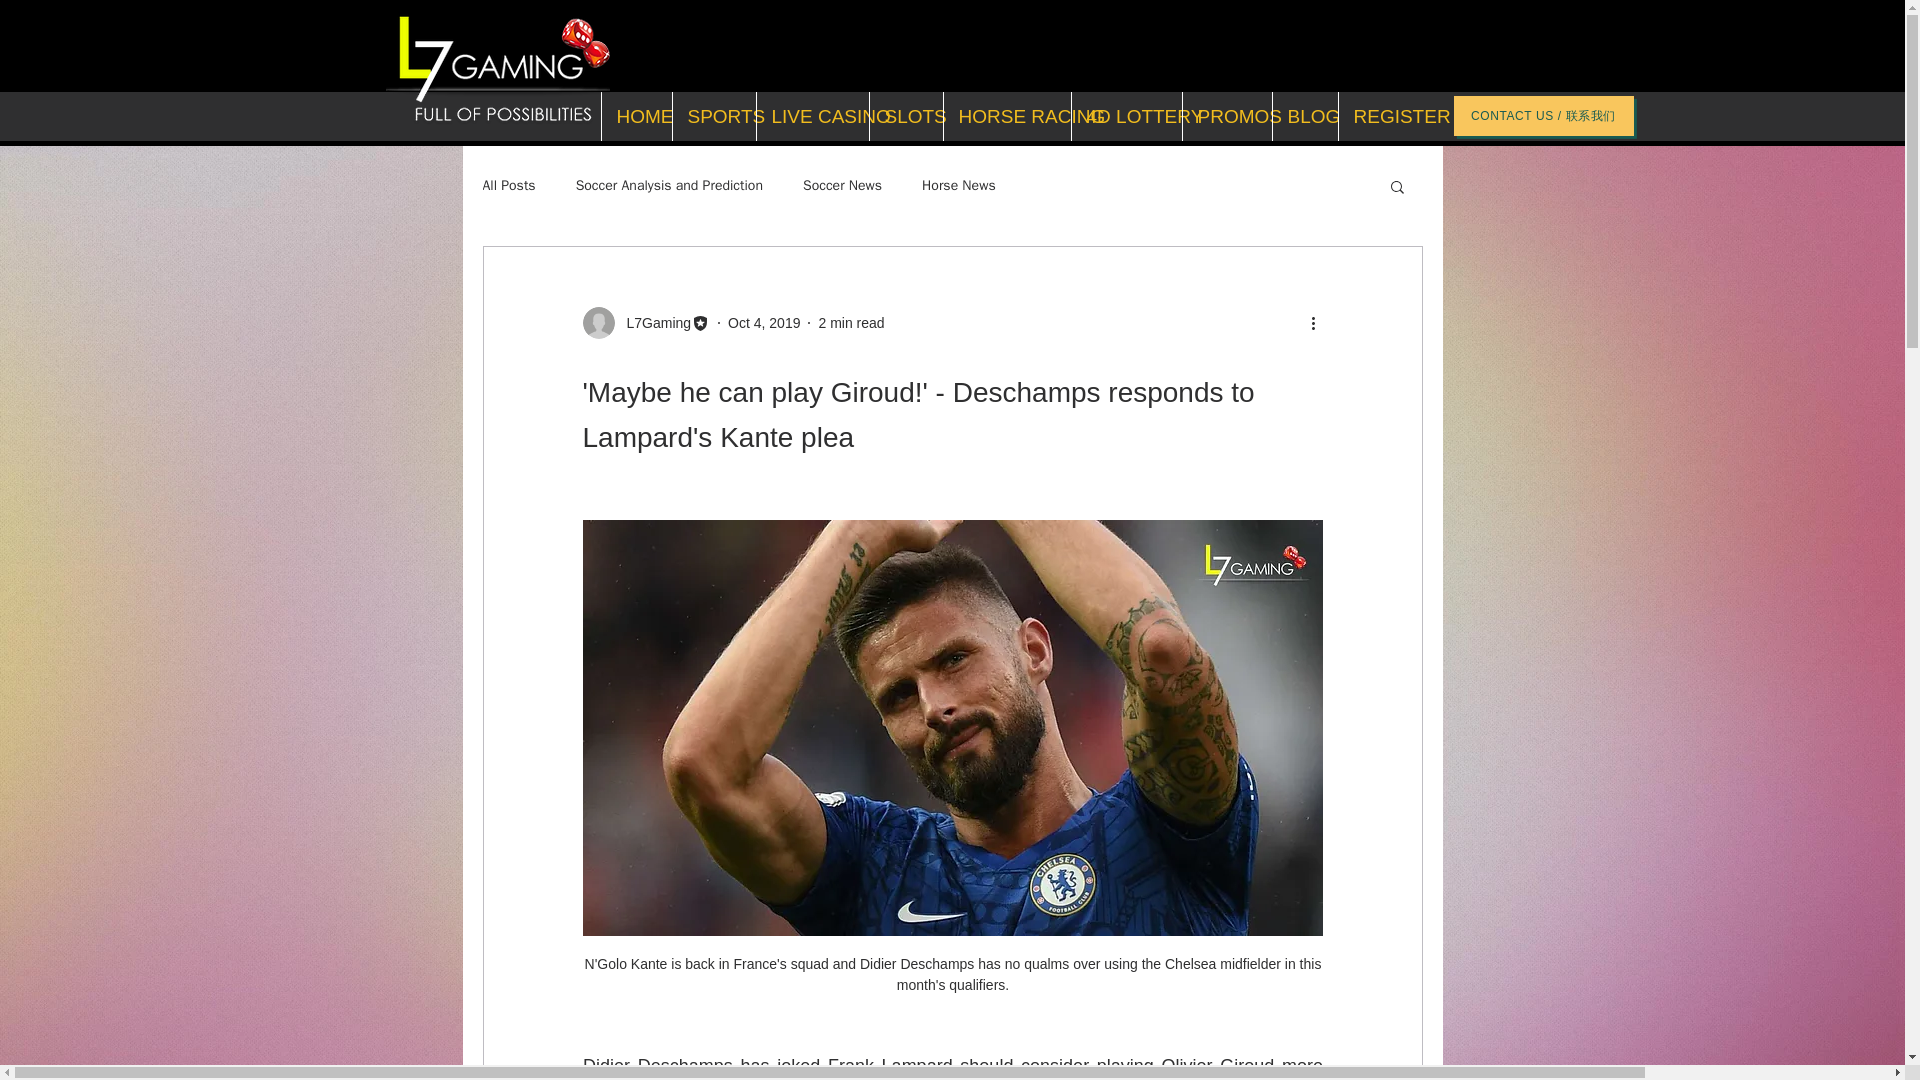 The height and width of the screenshot is (1080, 1920). Describe the element at coordinates (714, 116) in the screenshot. I see `SPORTS` at that location.